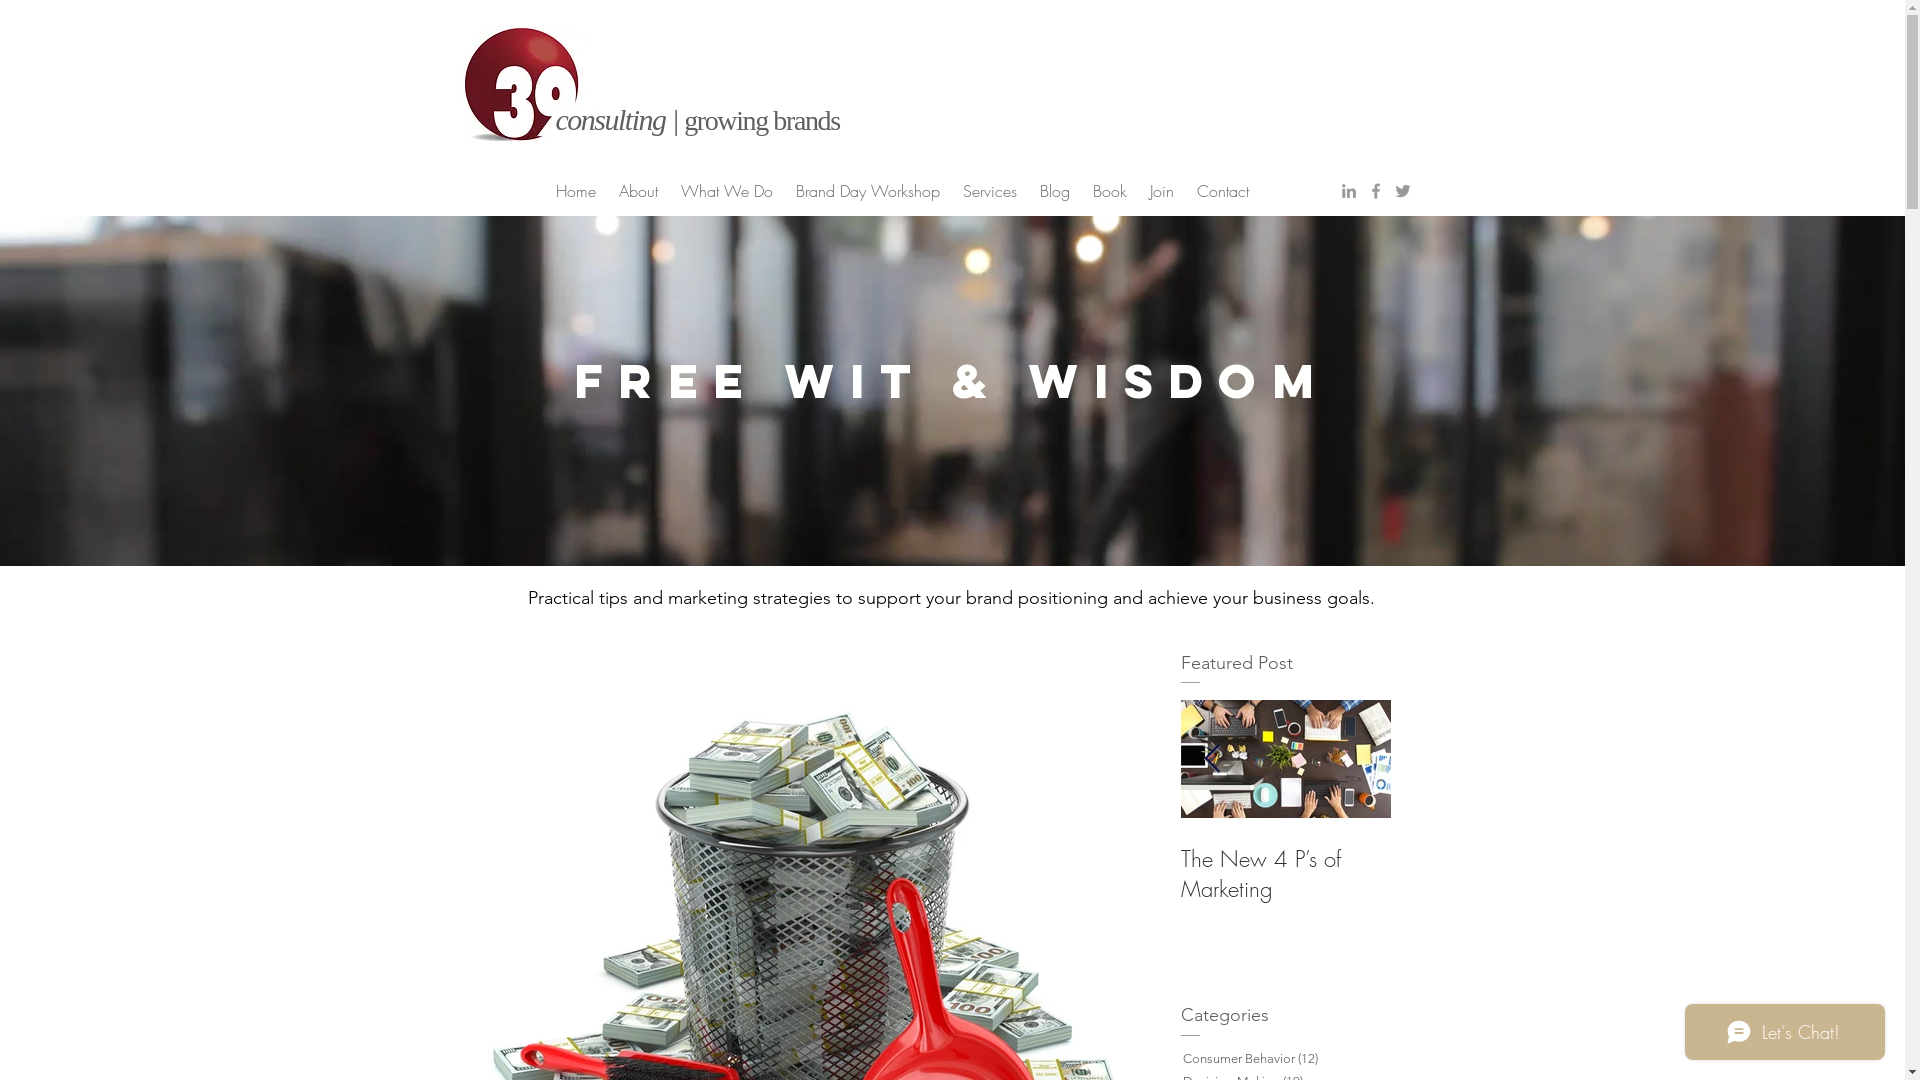 This screenshot has width=1920, height=1080. Describe the element at coordinates (639, 191) in the screenshot. I see `About` at that location.